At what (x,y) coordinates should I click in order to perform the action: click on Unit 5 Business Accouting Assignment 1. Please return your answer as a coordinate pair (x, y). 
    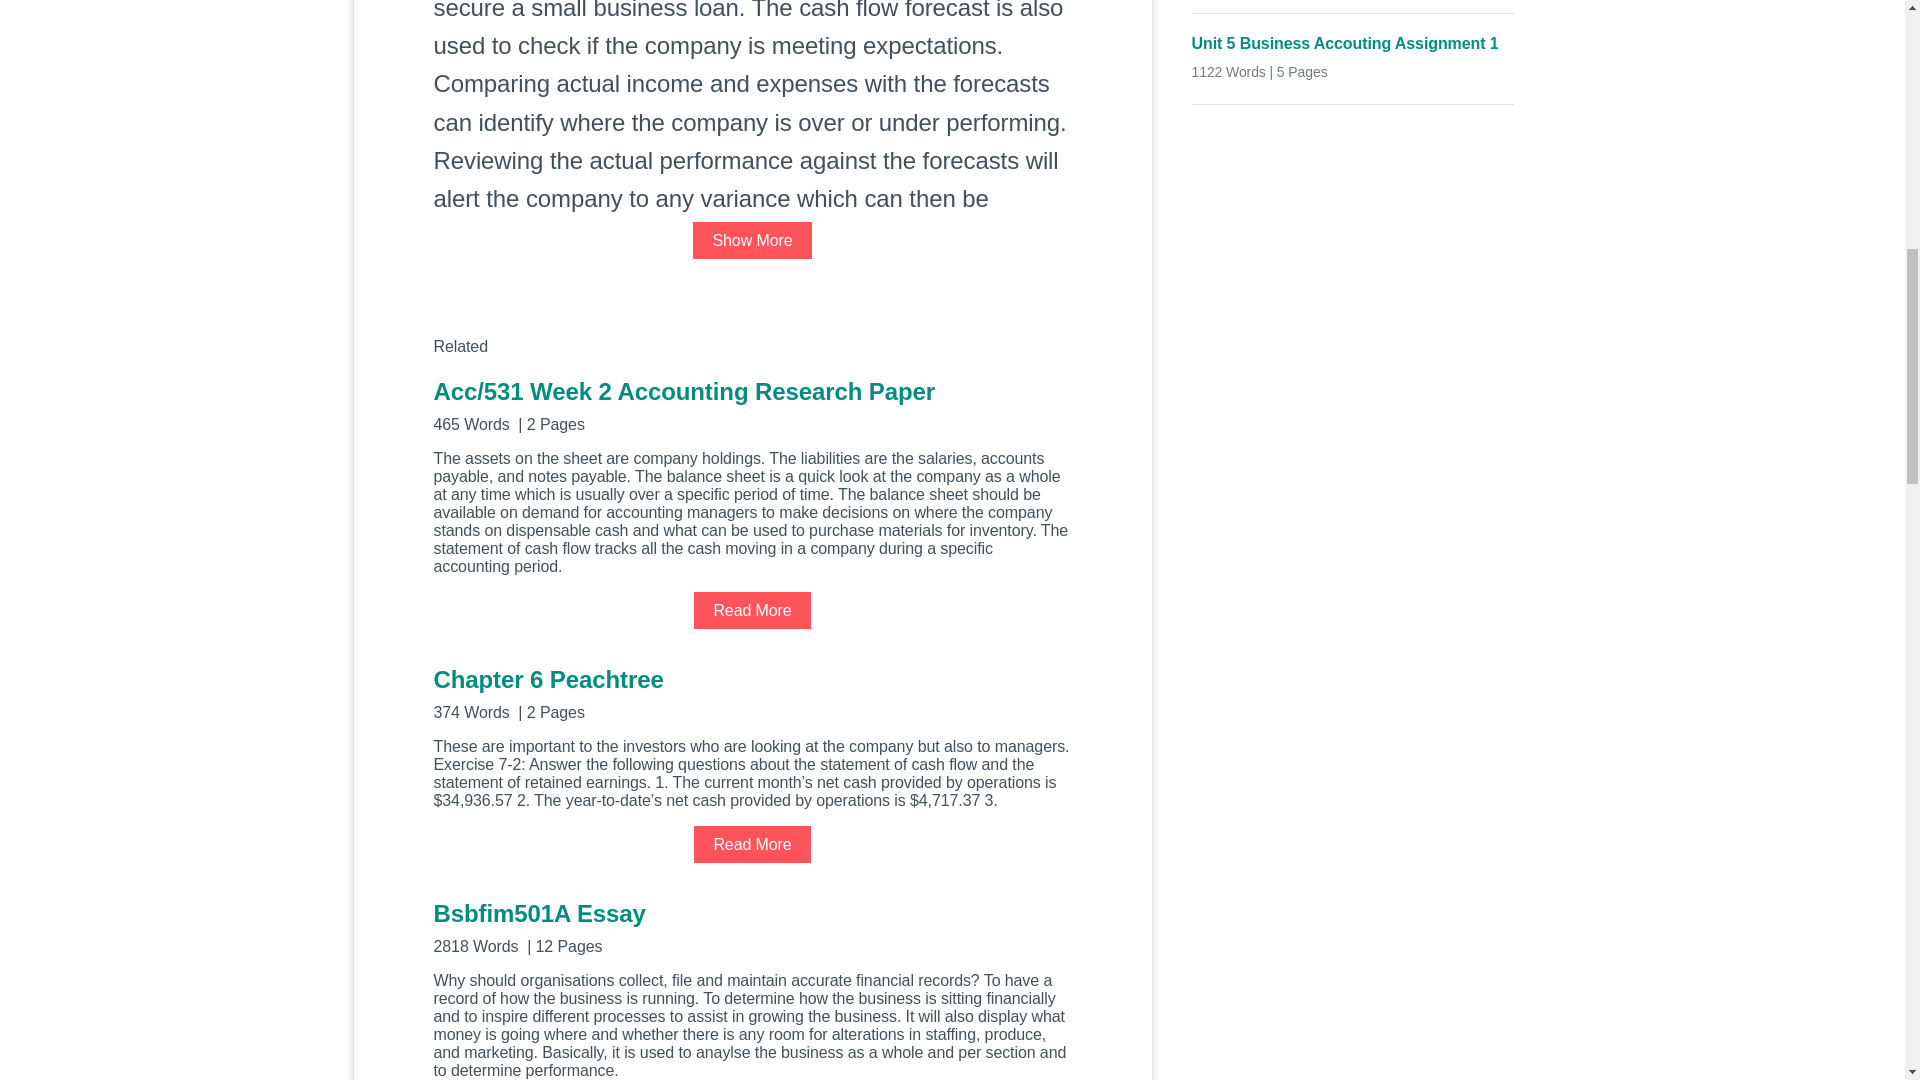
    Looking at the image, I should click on (1353, 44).